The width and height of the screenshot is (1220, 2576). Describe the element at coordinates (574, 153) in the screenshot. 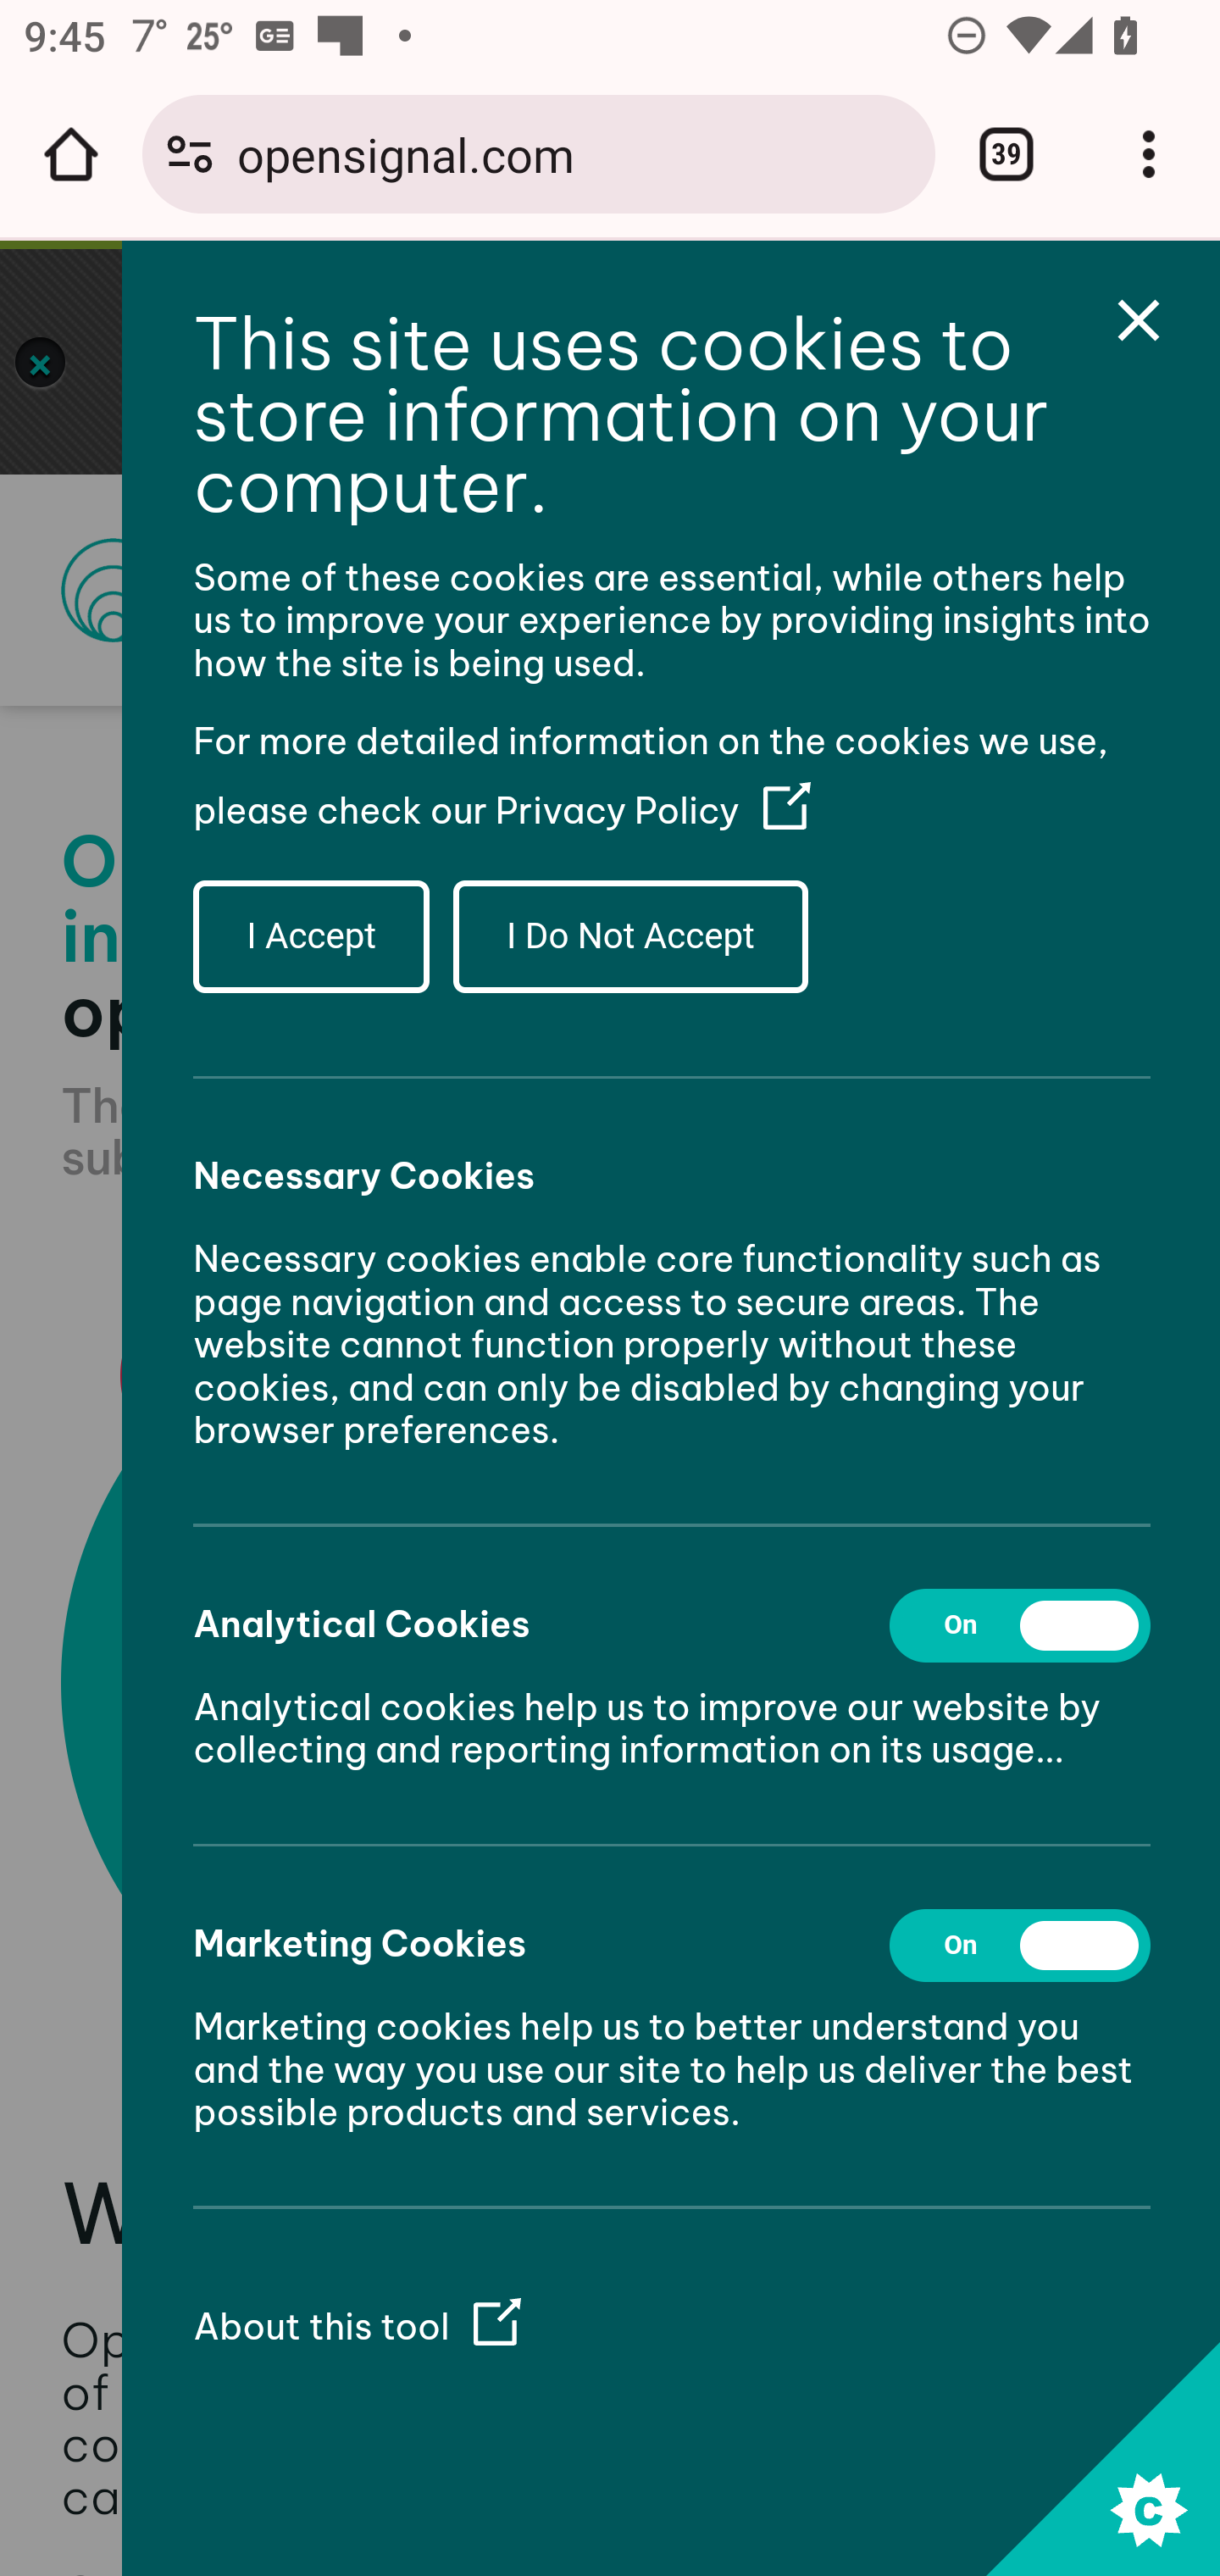

I see `opensignal.com` at that location.